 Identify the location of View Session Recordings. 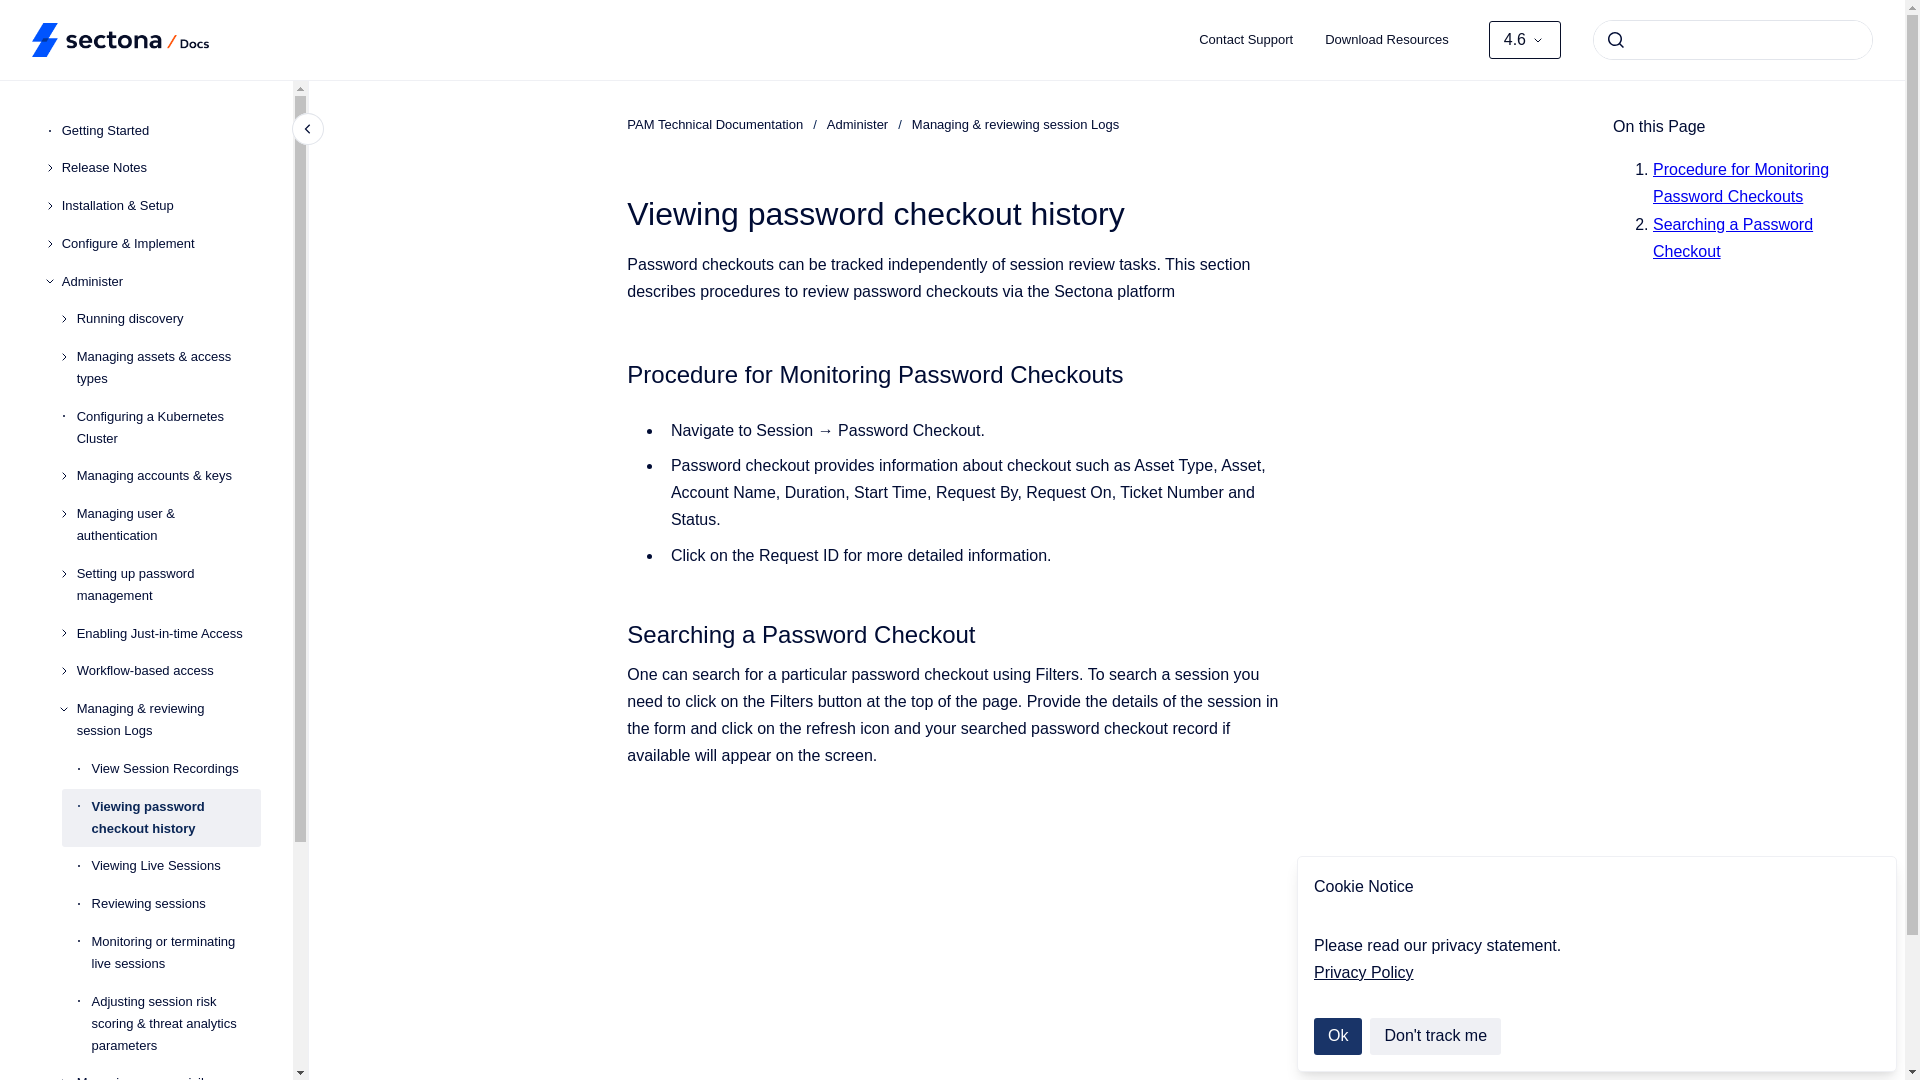
(176, 768).